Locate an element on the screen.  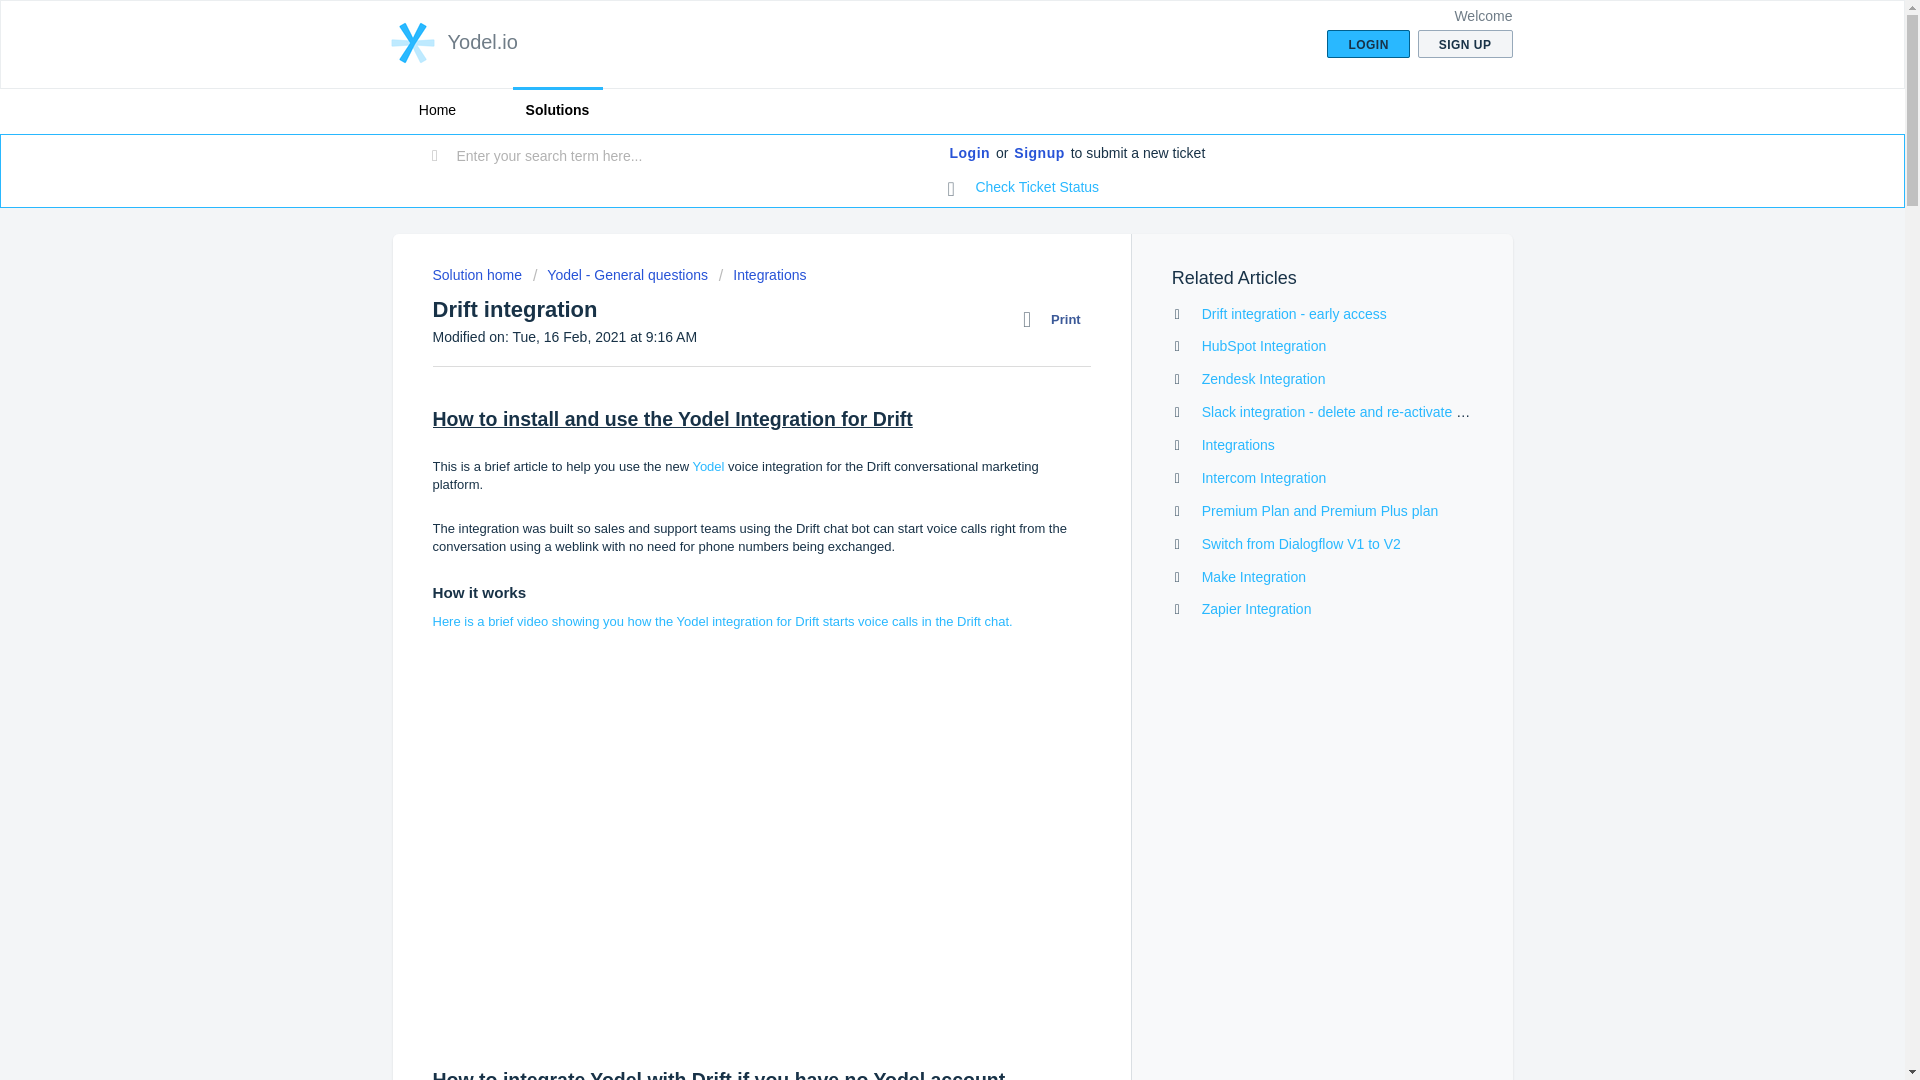
Check ticket status is located at coordinates (1024, 188).